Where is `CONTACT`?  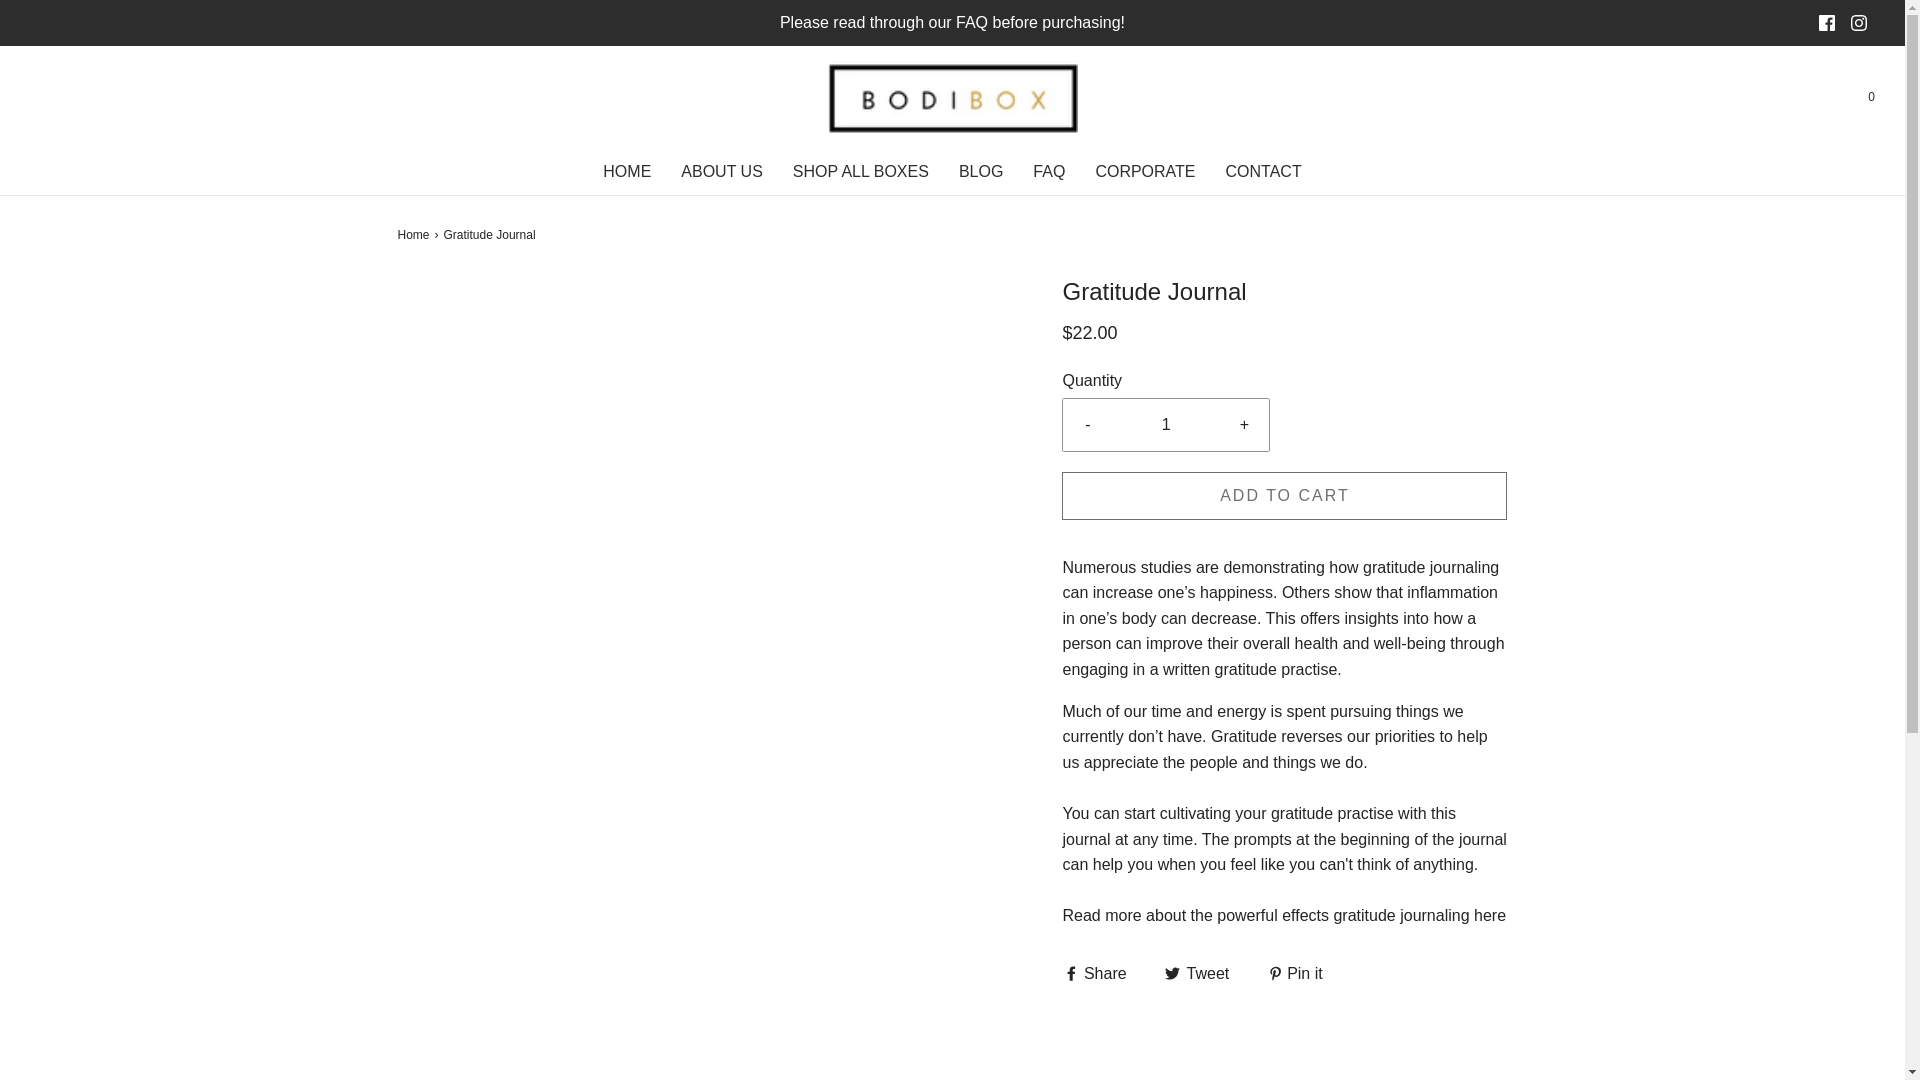
CONTACT is located at coordinates (1264, 172).